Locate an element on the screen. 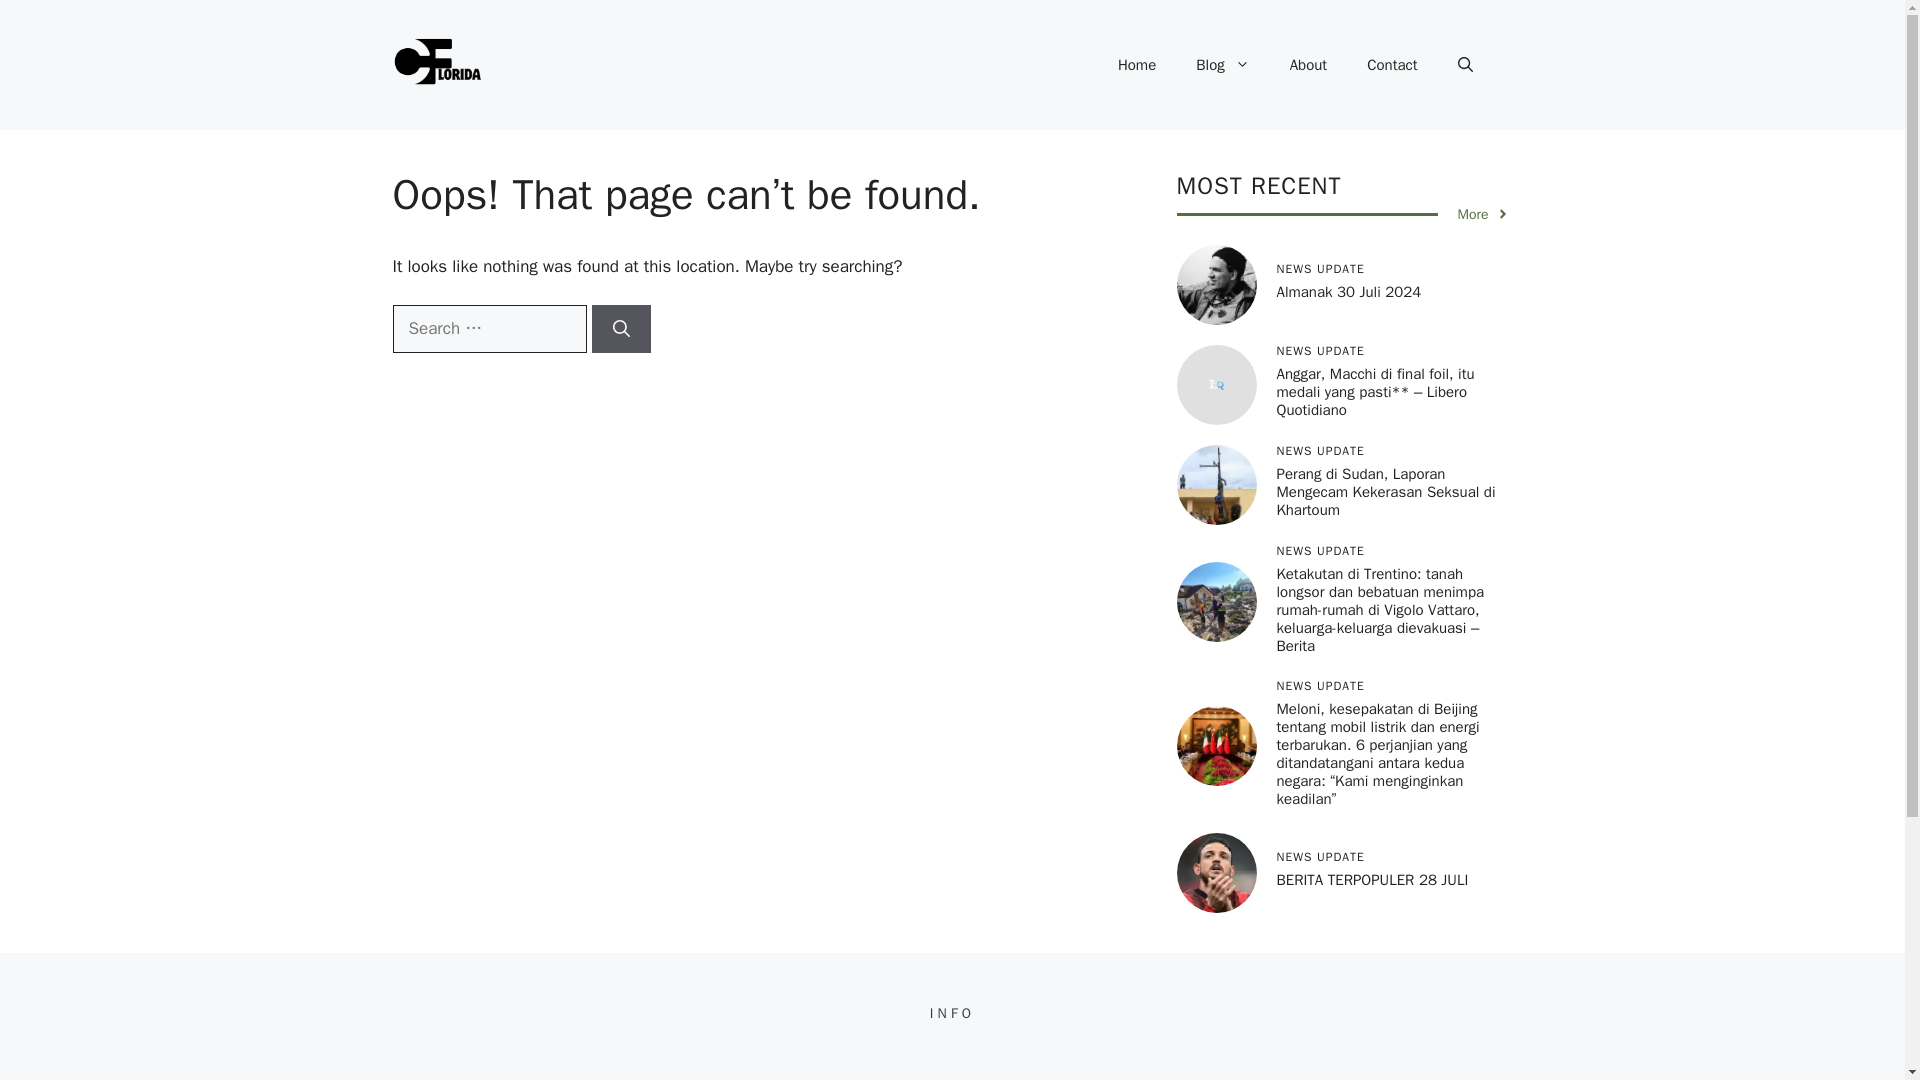  Blog is located at coordinates (1222, 64).